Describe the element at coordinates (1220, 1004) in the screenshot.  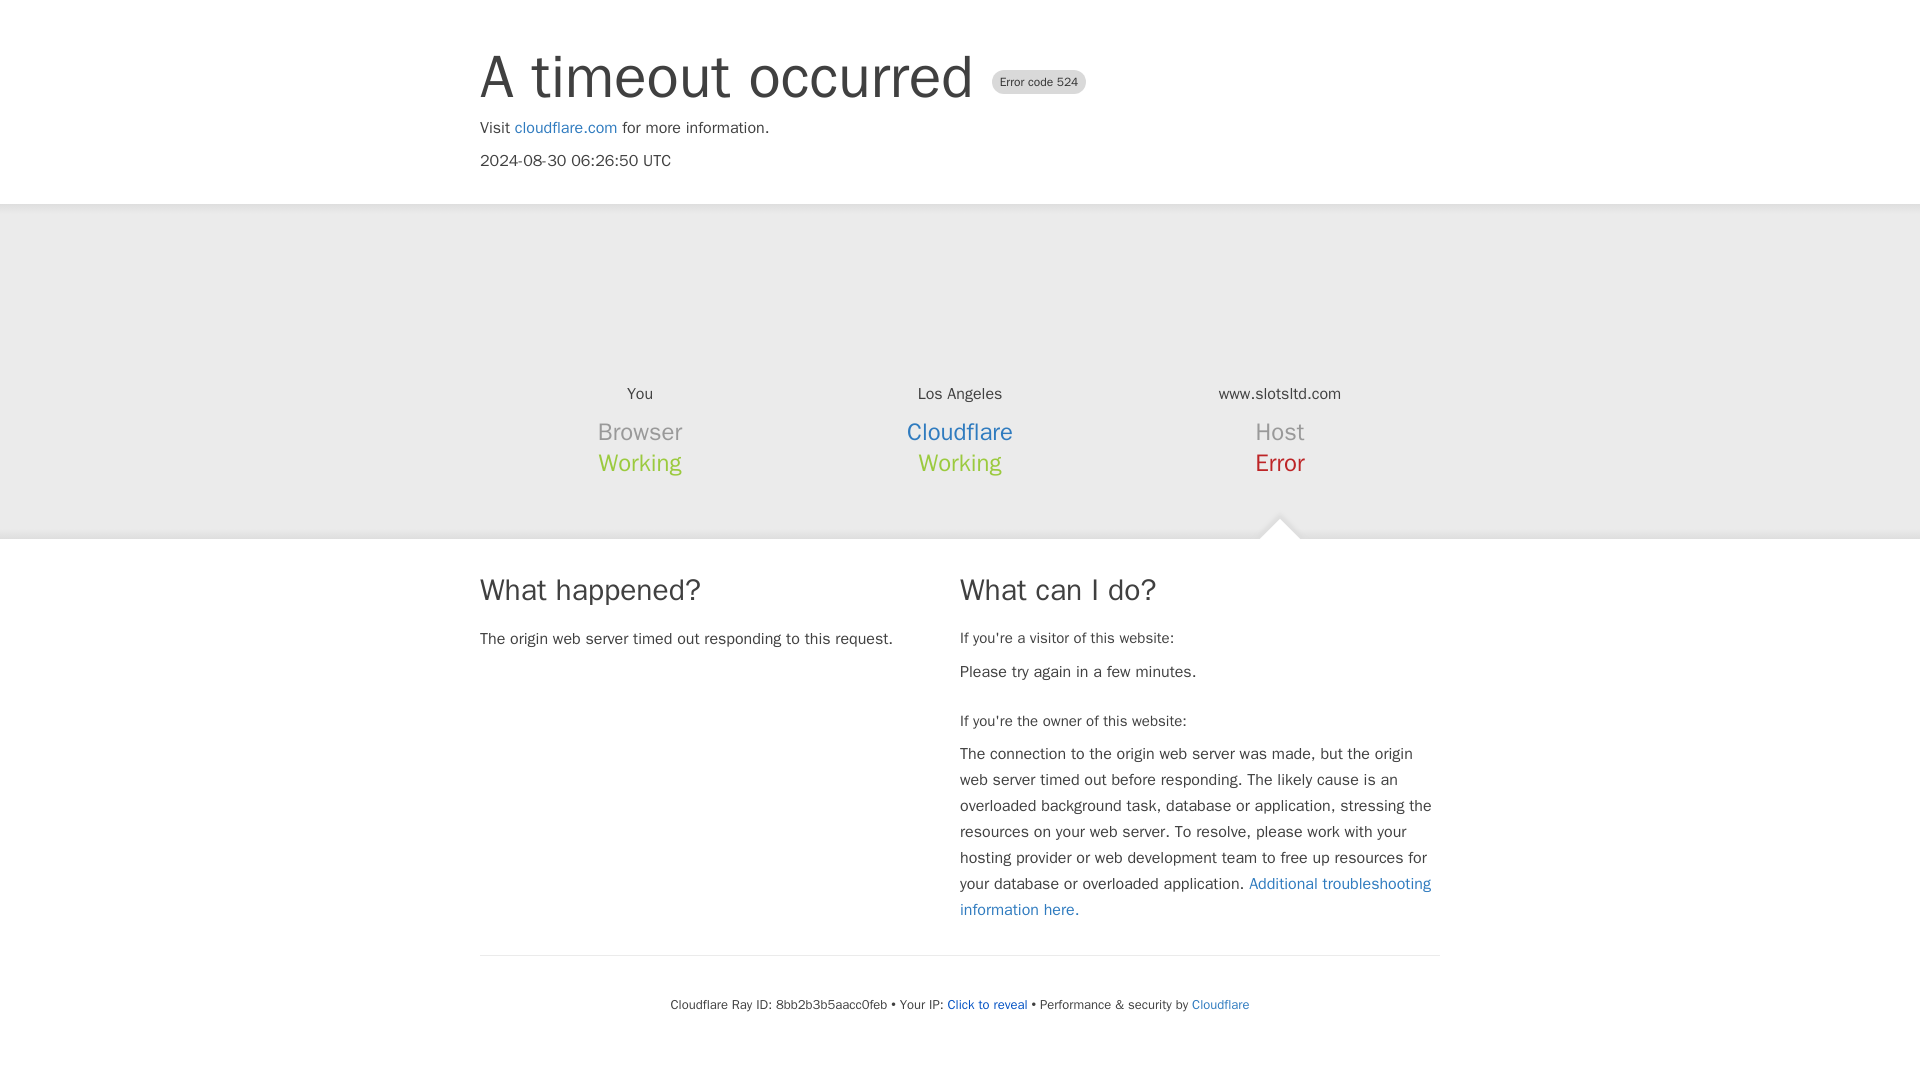
I see `Cloudflare` at that location.